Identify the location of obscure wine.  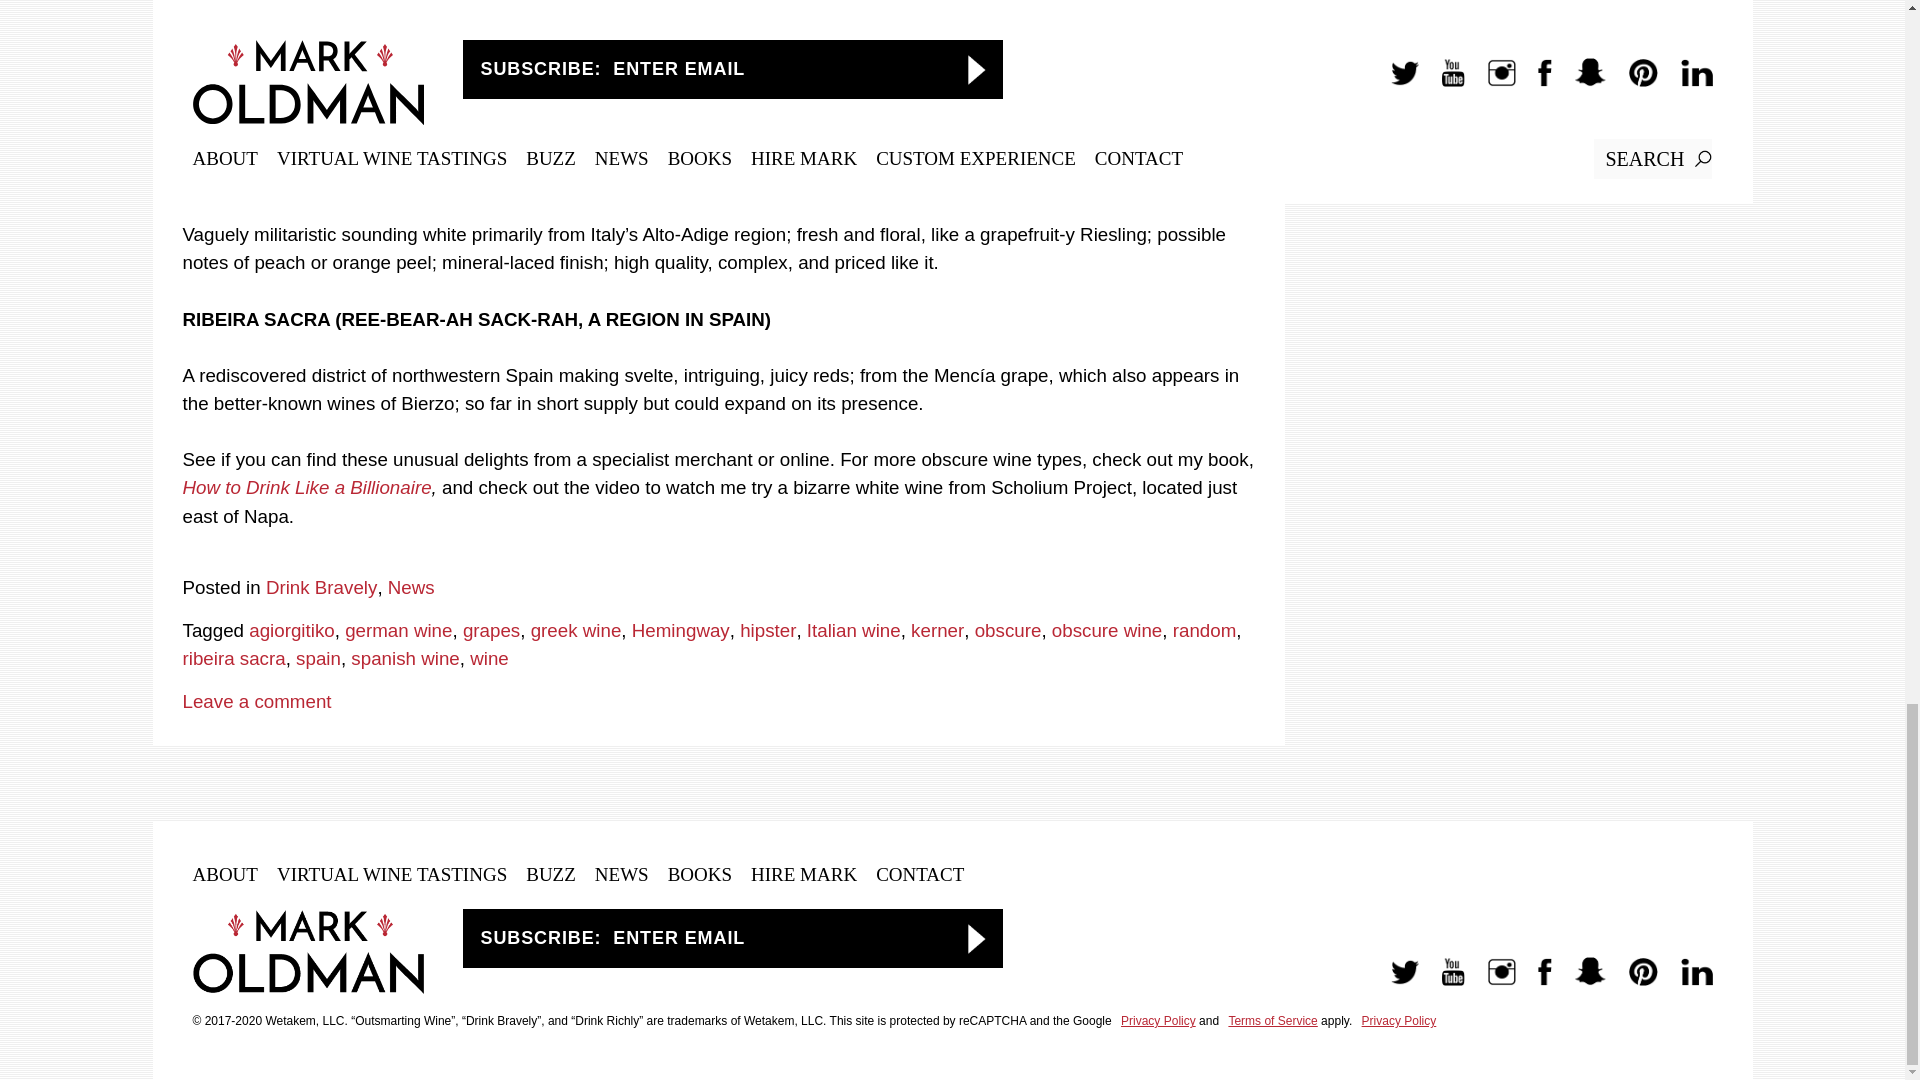
(1106, 630).